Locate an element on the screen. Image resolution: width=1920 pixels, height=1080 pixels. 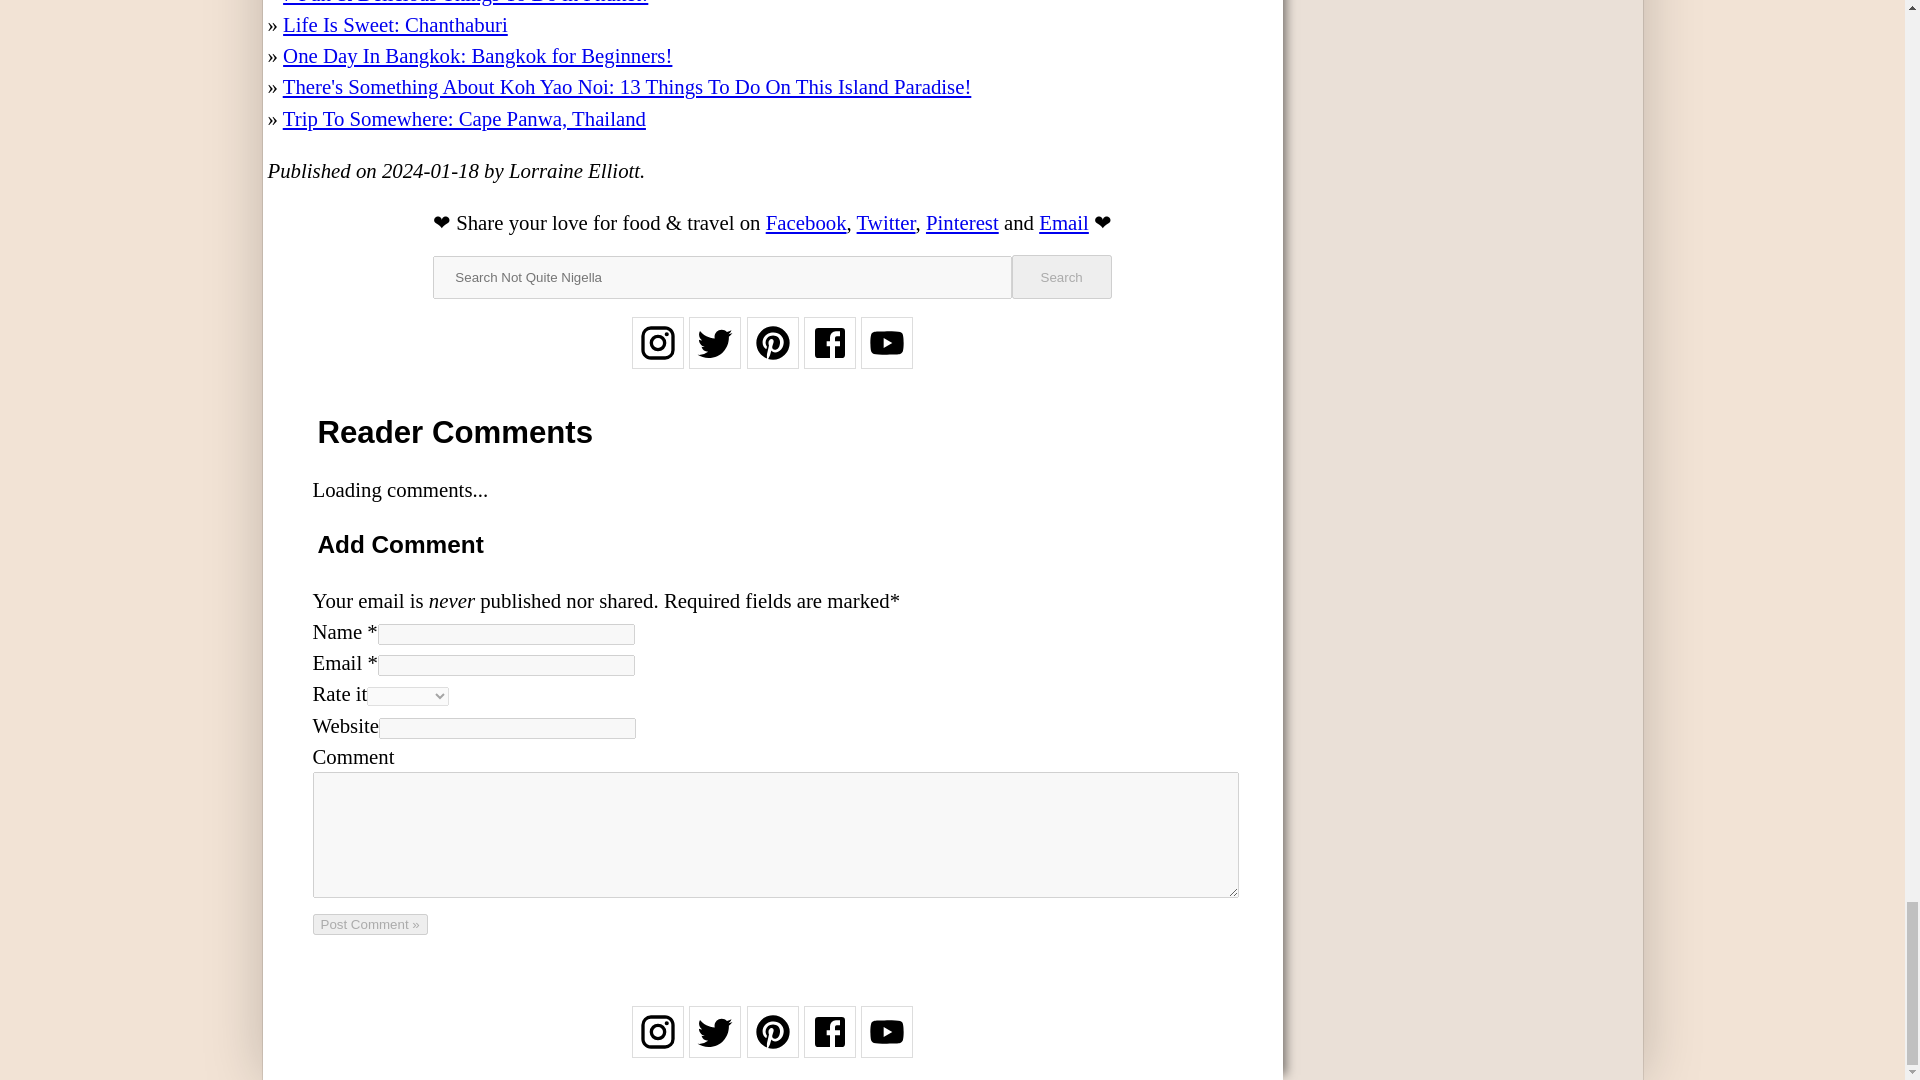
Pinterest is located at coordinates (962, 222).